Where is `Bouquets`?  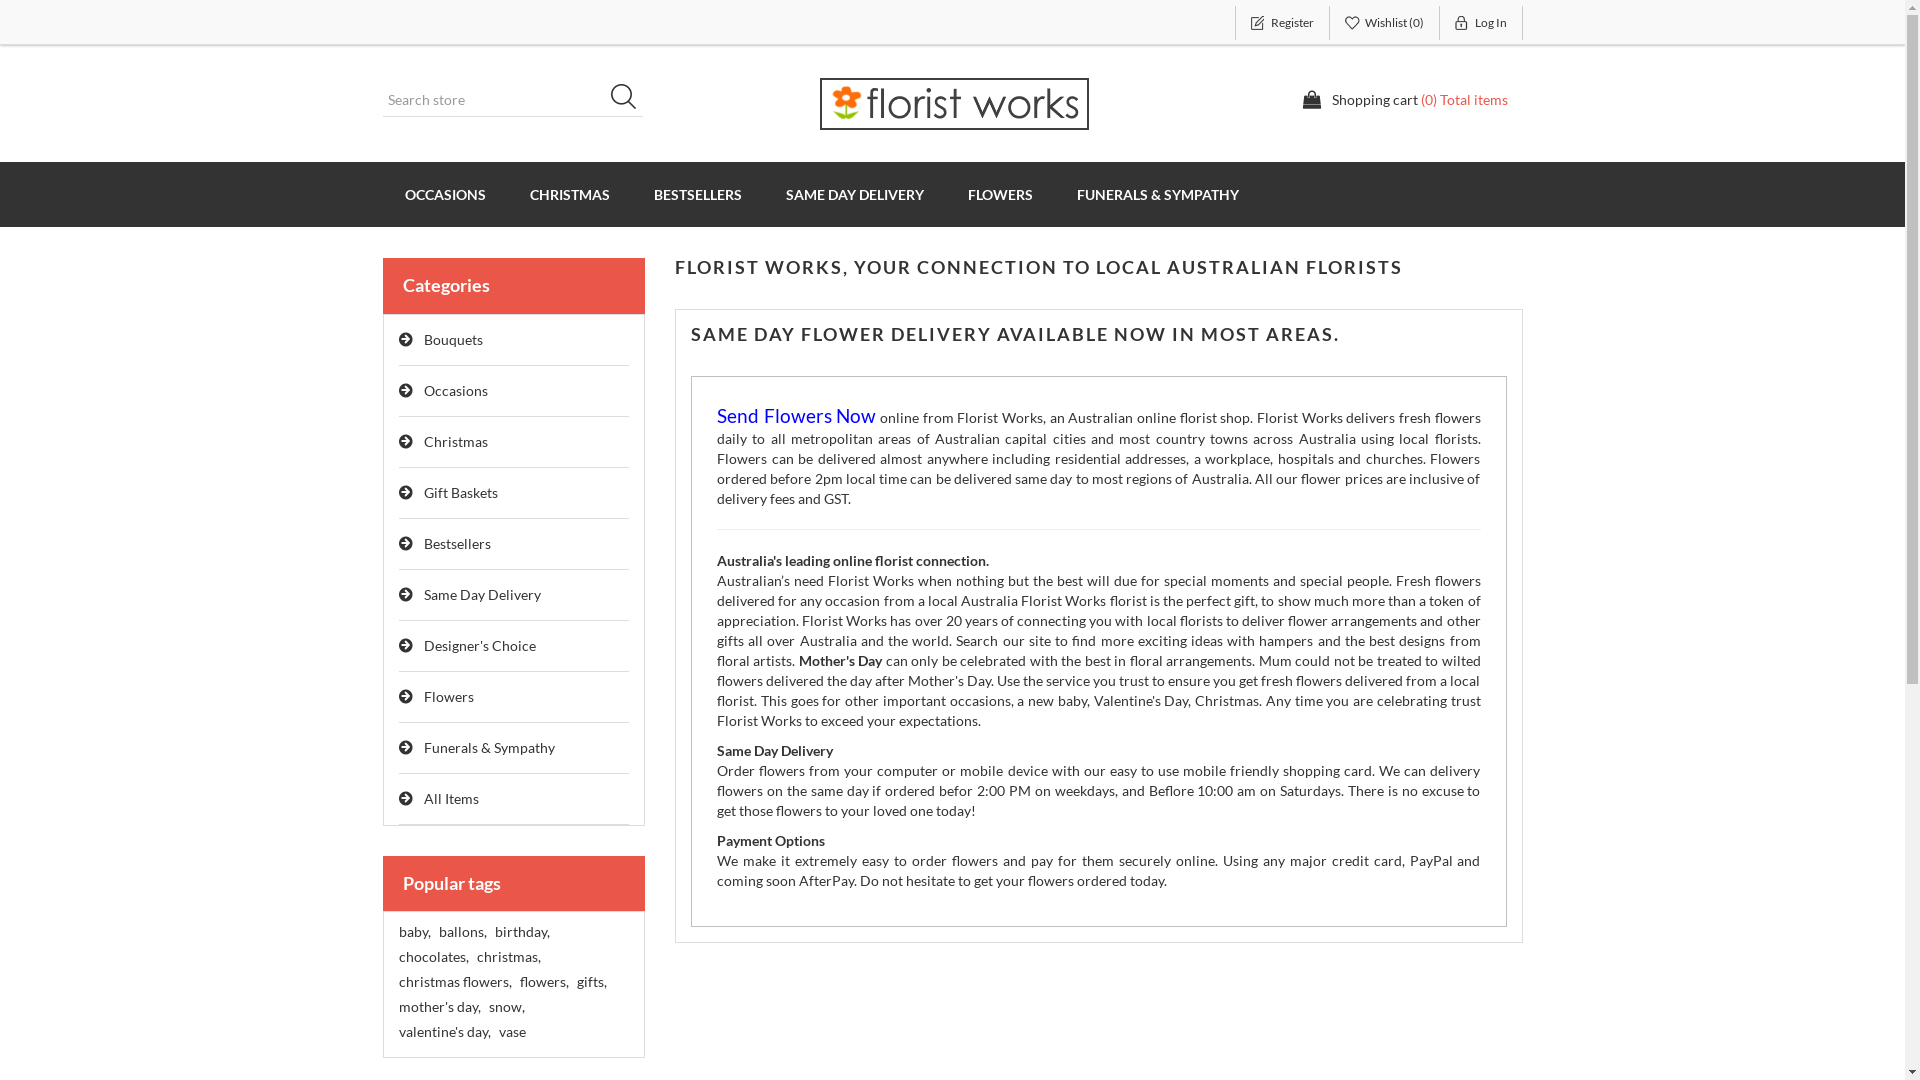 Bouquets is located at coordinates (514, 340).